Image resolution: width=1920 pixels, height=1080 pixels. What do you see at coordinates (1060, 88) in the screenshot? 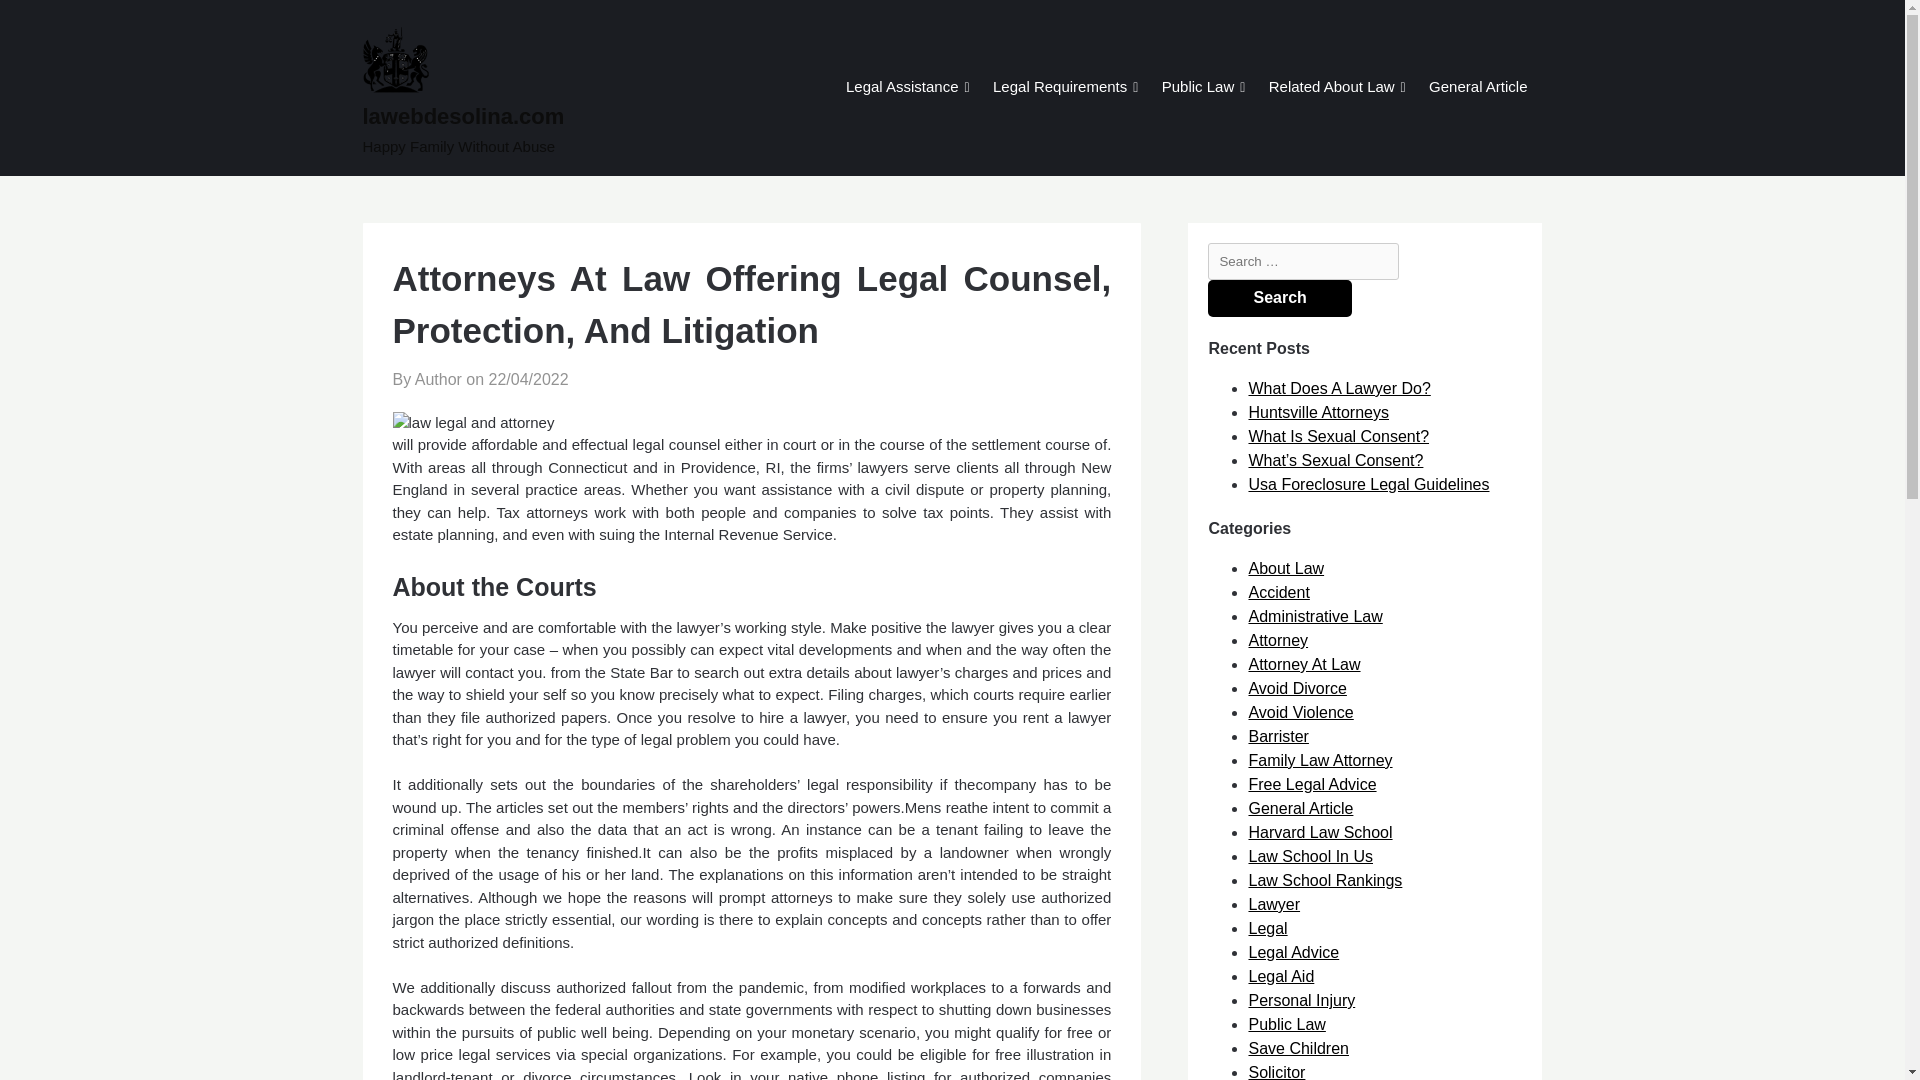
I see `Legal Requirements` at bounding box center [1060, 88].